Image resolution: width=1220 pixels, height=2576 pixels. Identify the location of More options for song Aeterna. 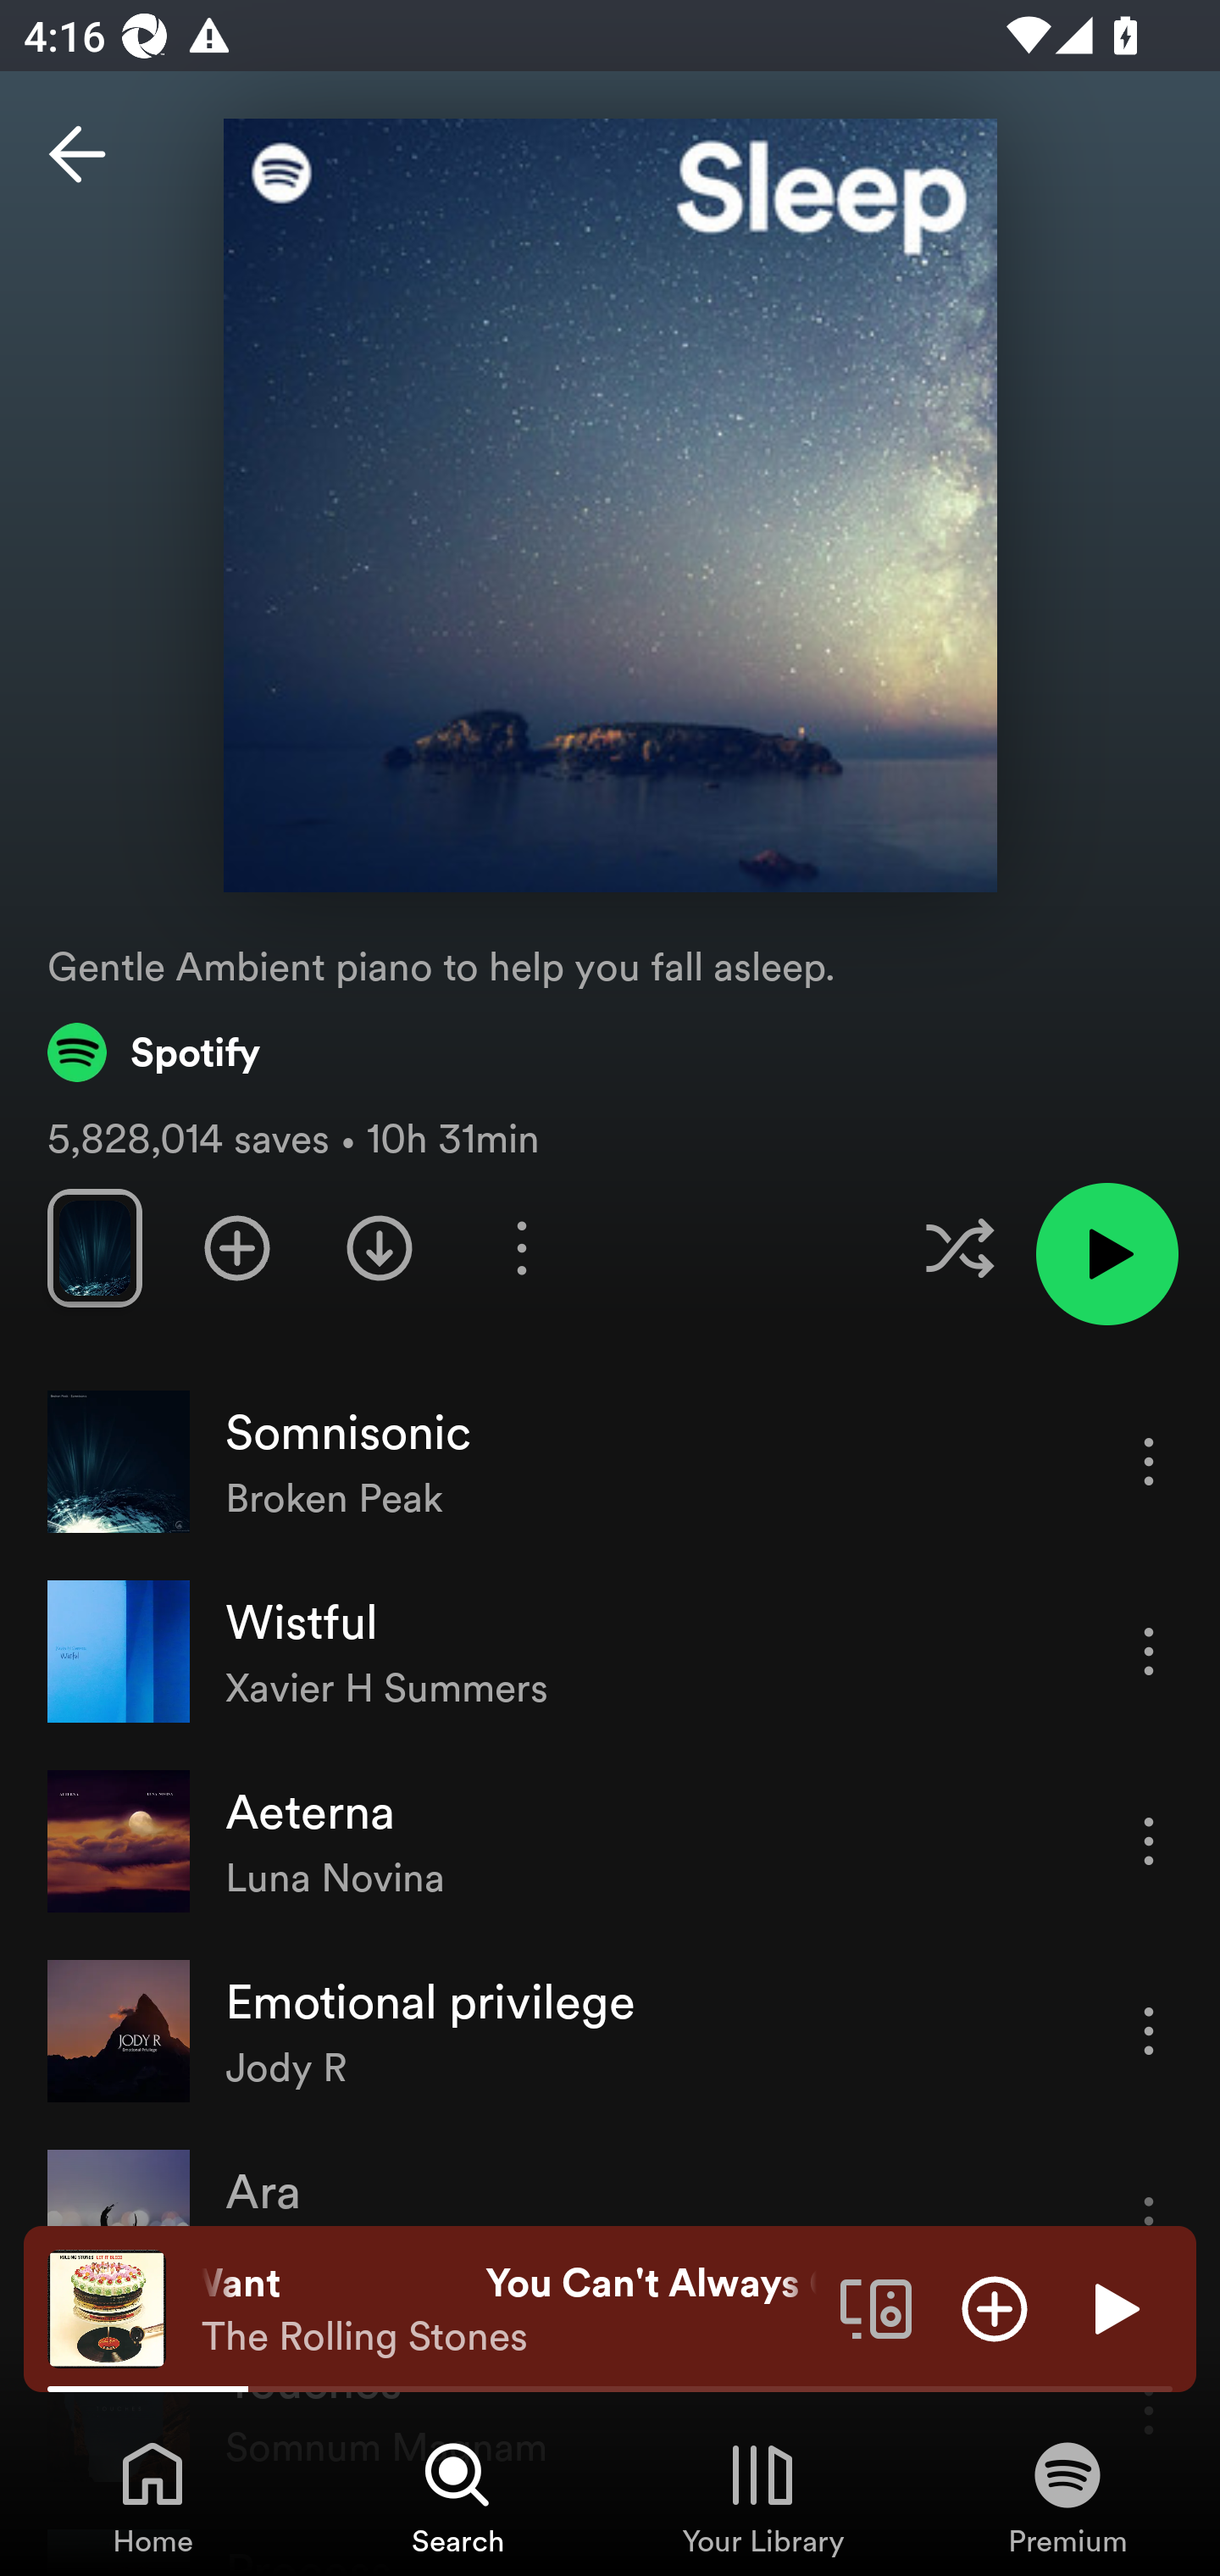
(1149, 1840).